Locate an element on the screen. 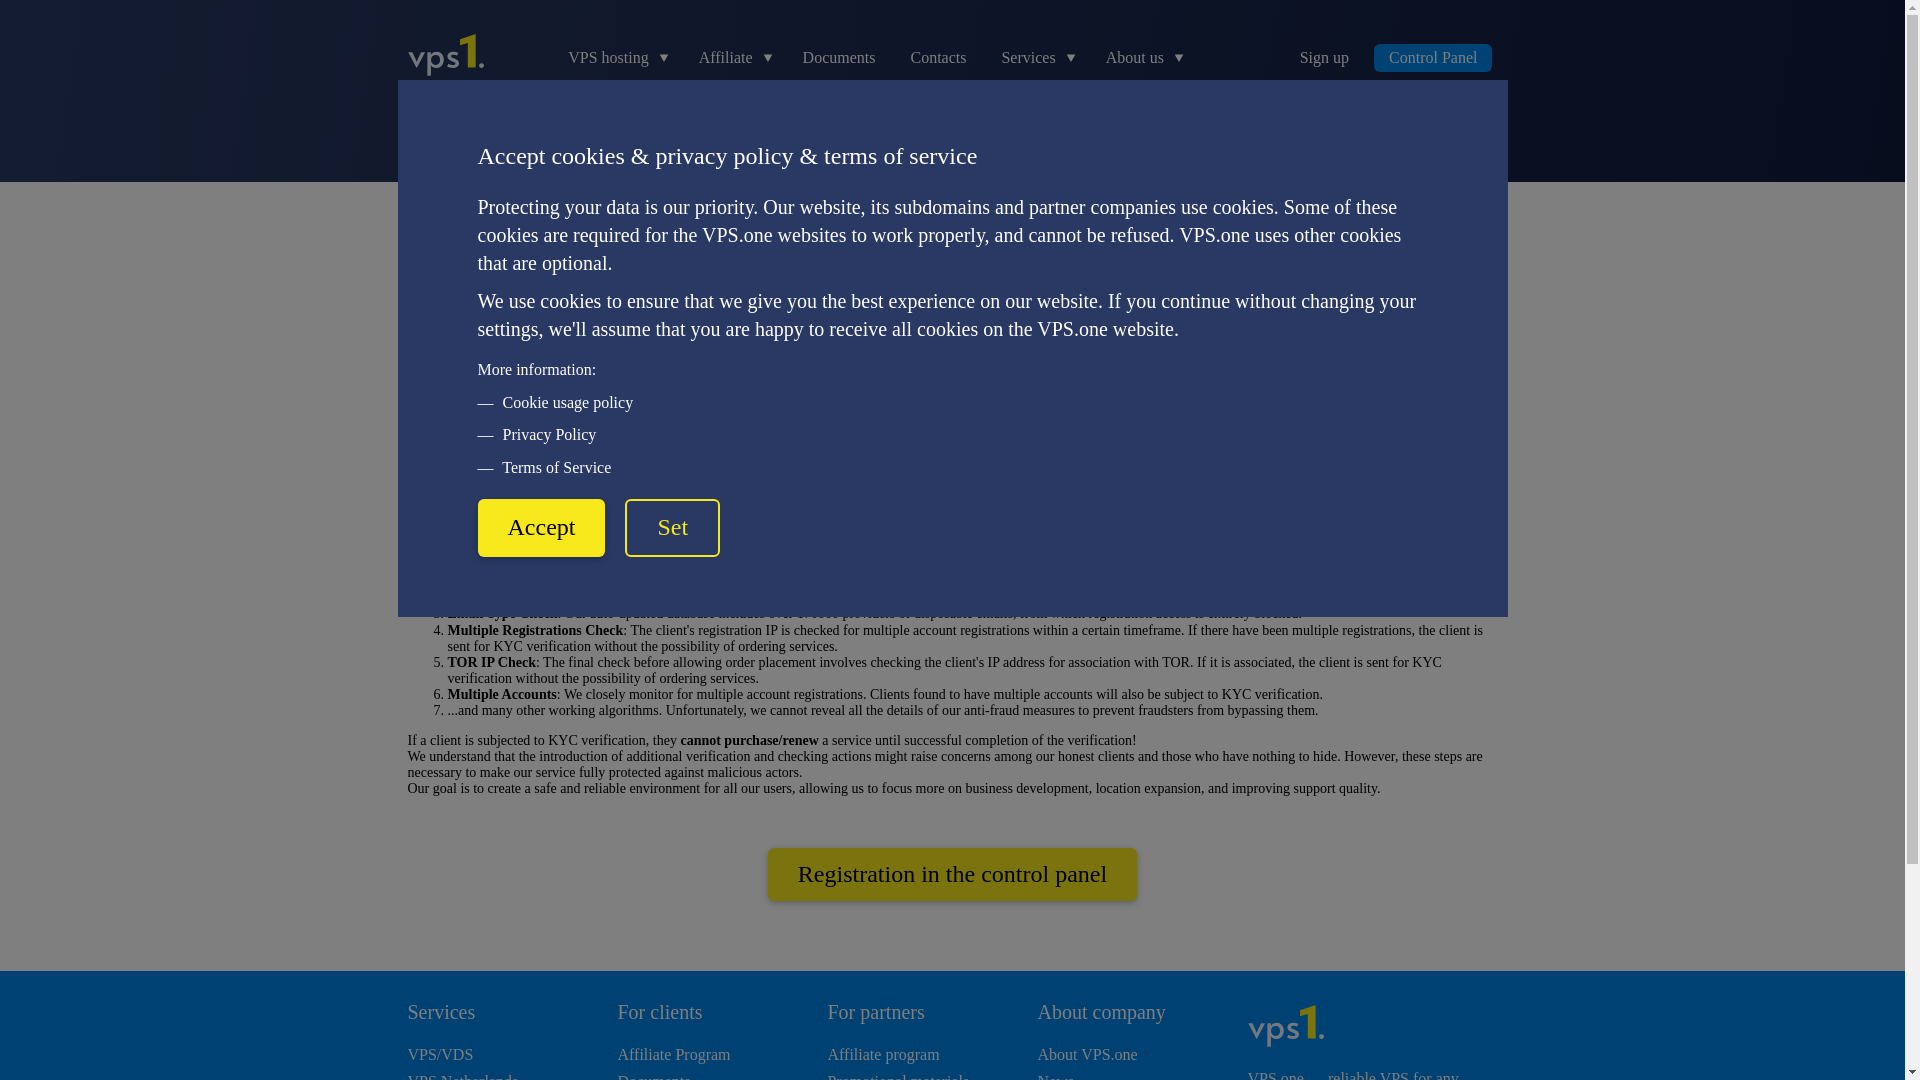 Image resolution: width=1920 pixels, height=1080 pixels. Contacts is located at coordinates (938, 57).